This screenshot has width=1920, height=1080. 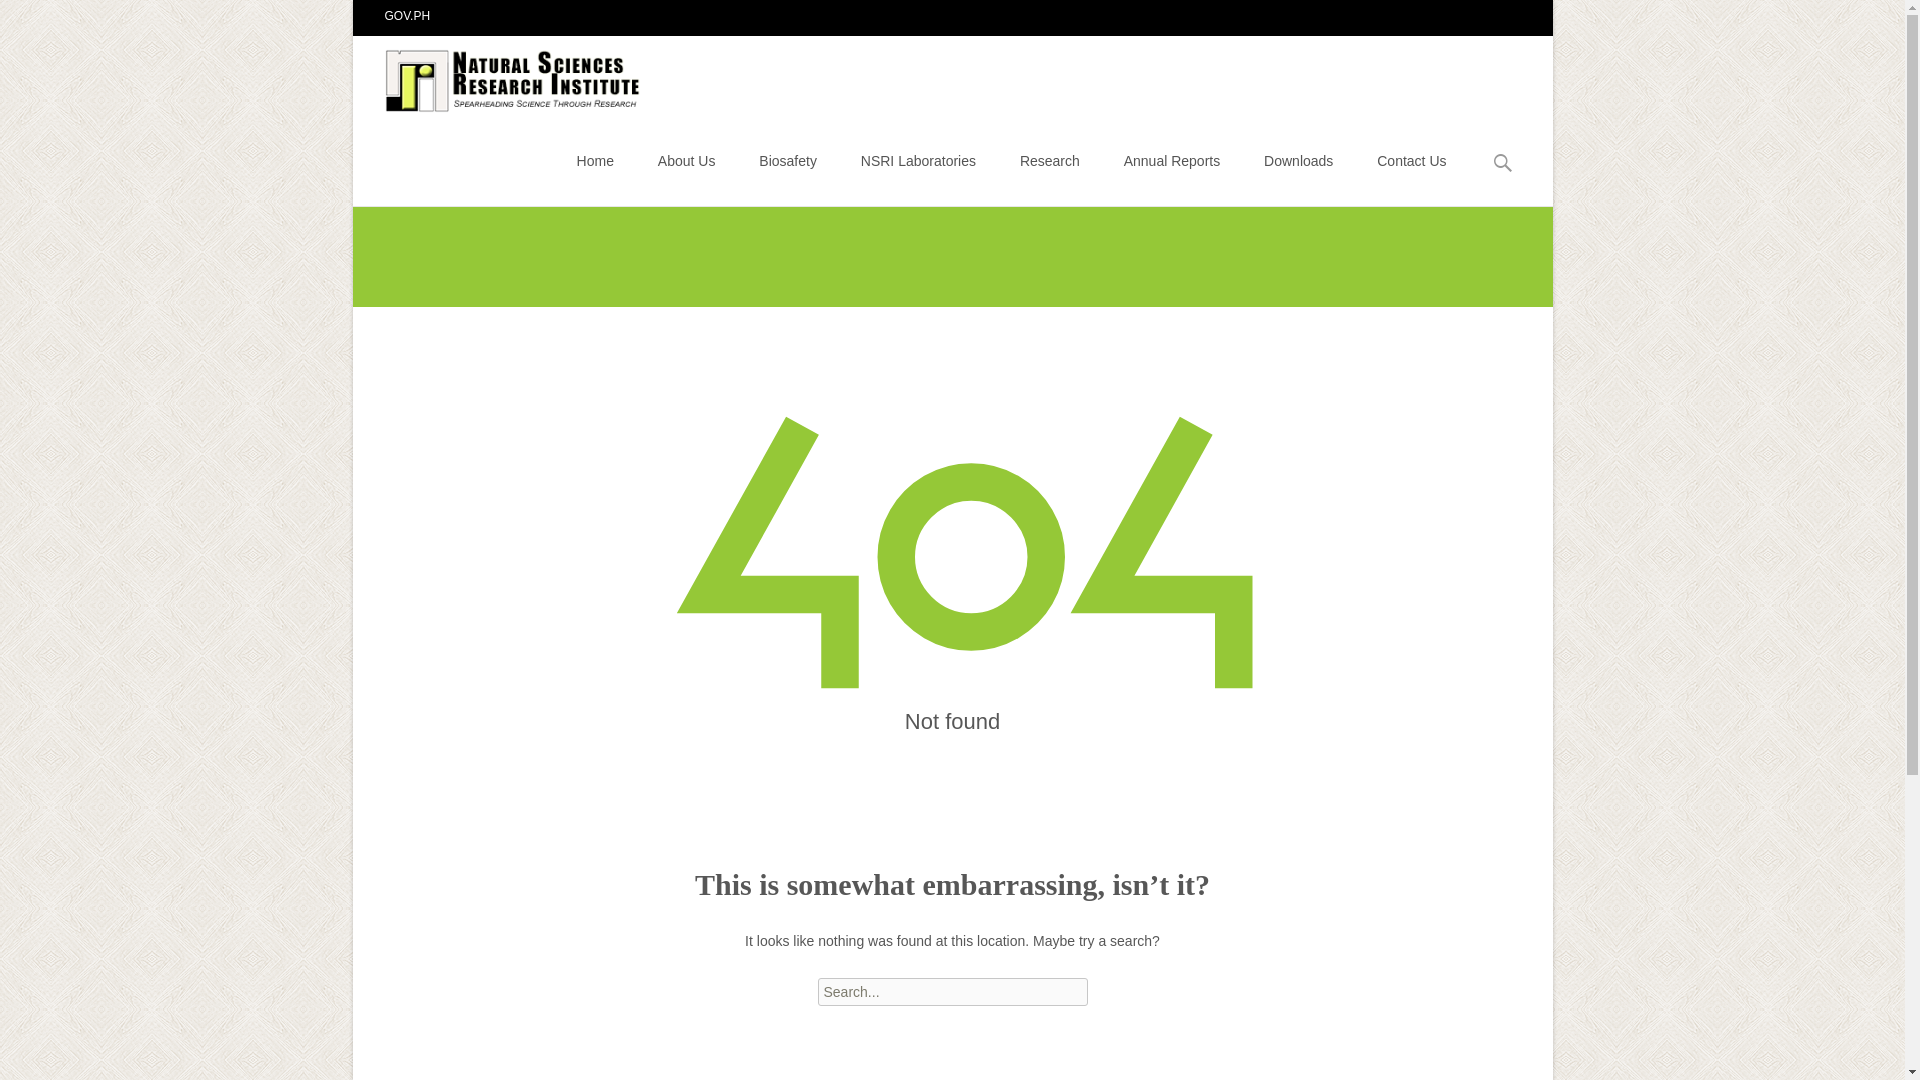 I want to click on About Us, so click(x=687, y=160).